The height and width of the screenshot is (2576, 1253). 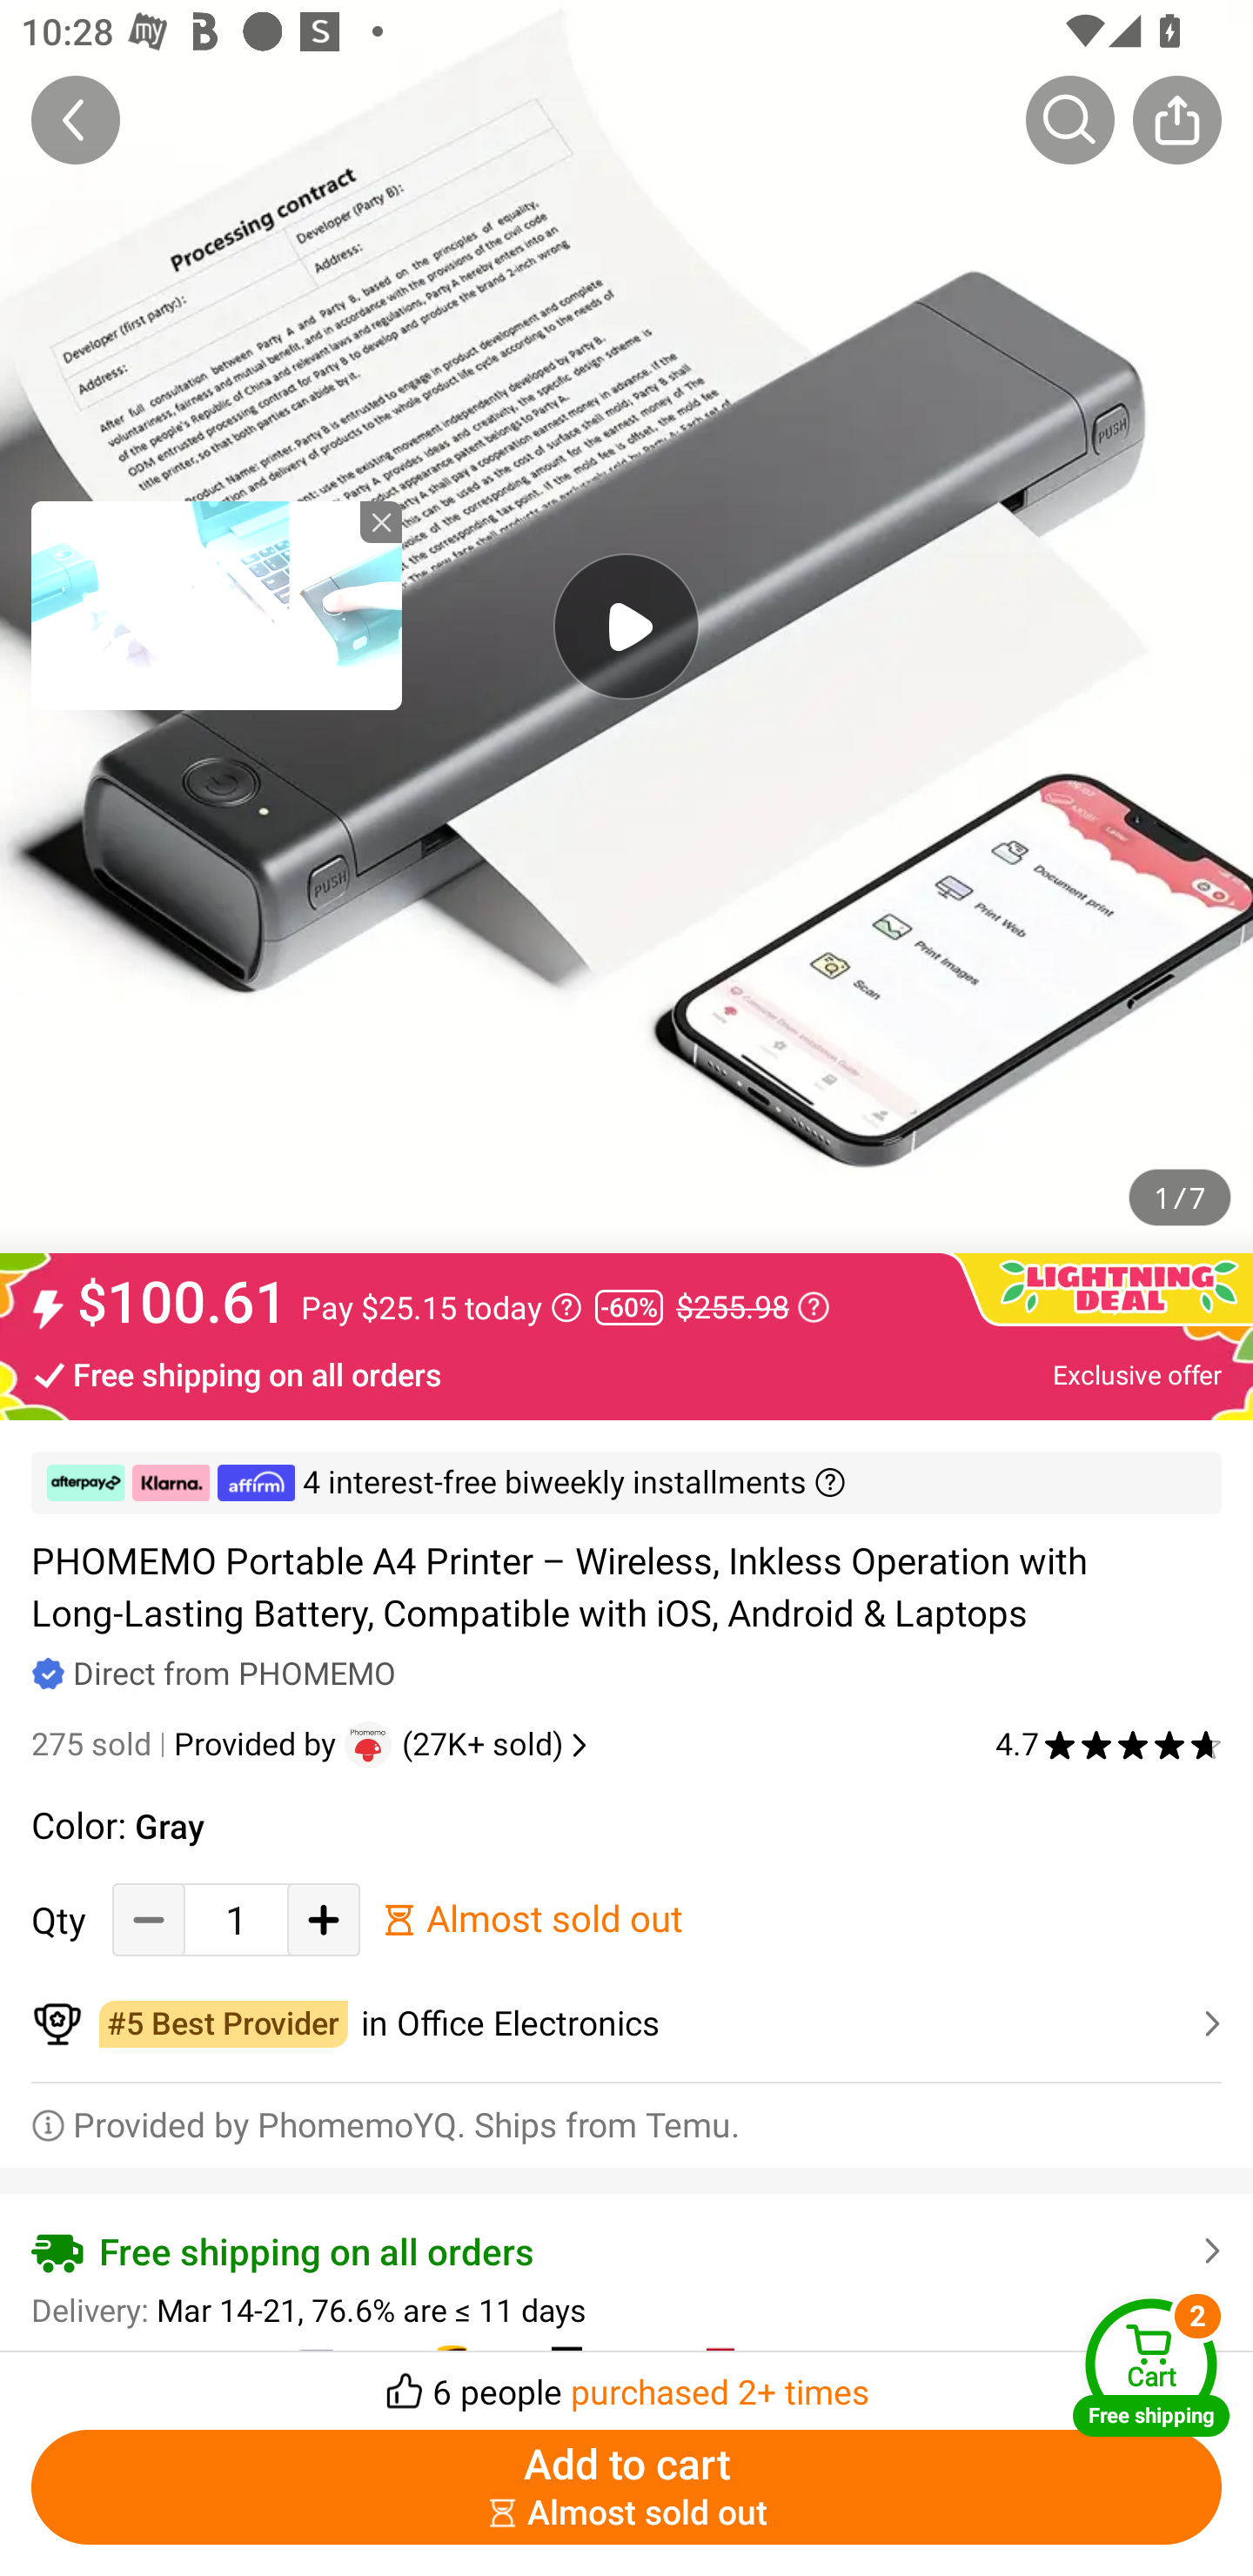 What do you see at coordinates (626, 2487) in the screenshot?
I see `Add to cart ￼￼Almost sold out` at bounding box center [626, 2487].